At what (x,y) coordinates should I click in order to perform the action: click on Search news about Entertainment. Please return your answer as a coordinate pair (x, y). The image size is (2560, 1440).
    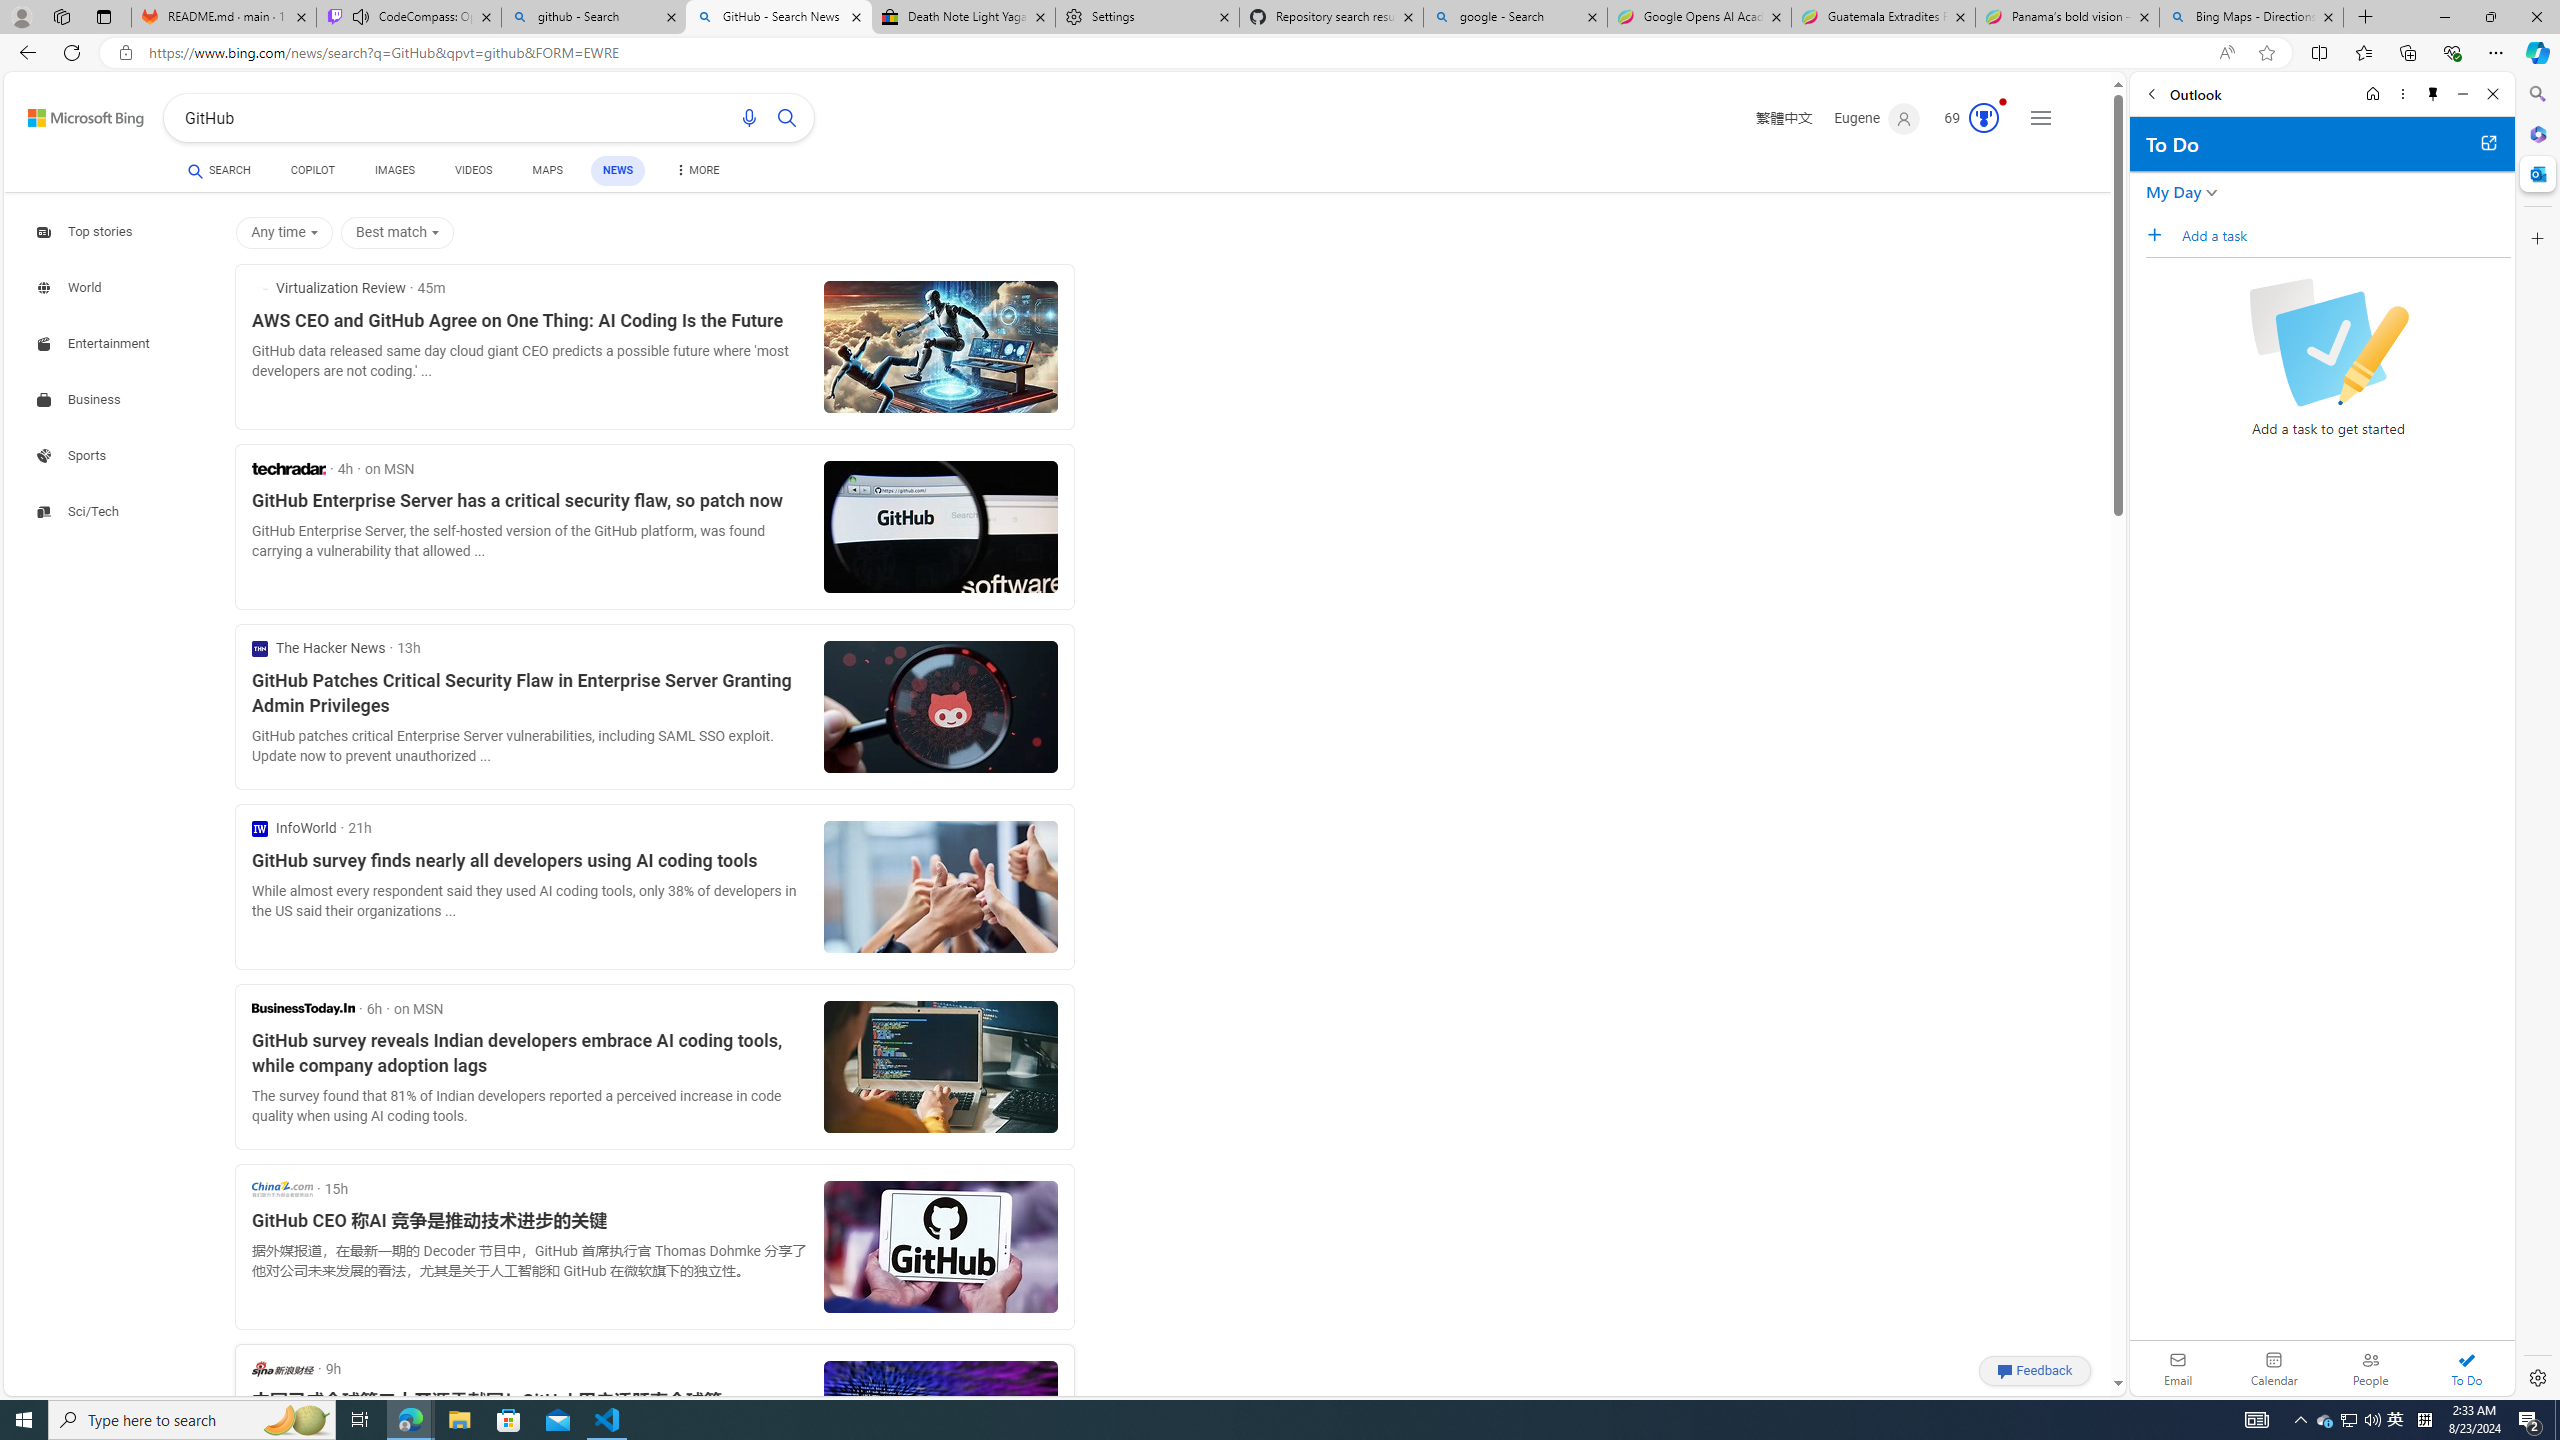
    Looking at the image, I should click on (96, 343).